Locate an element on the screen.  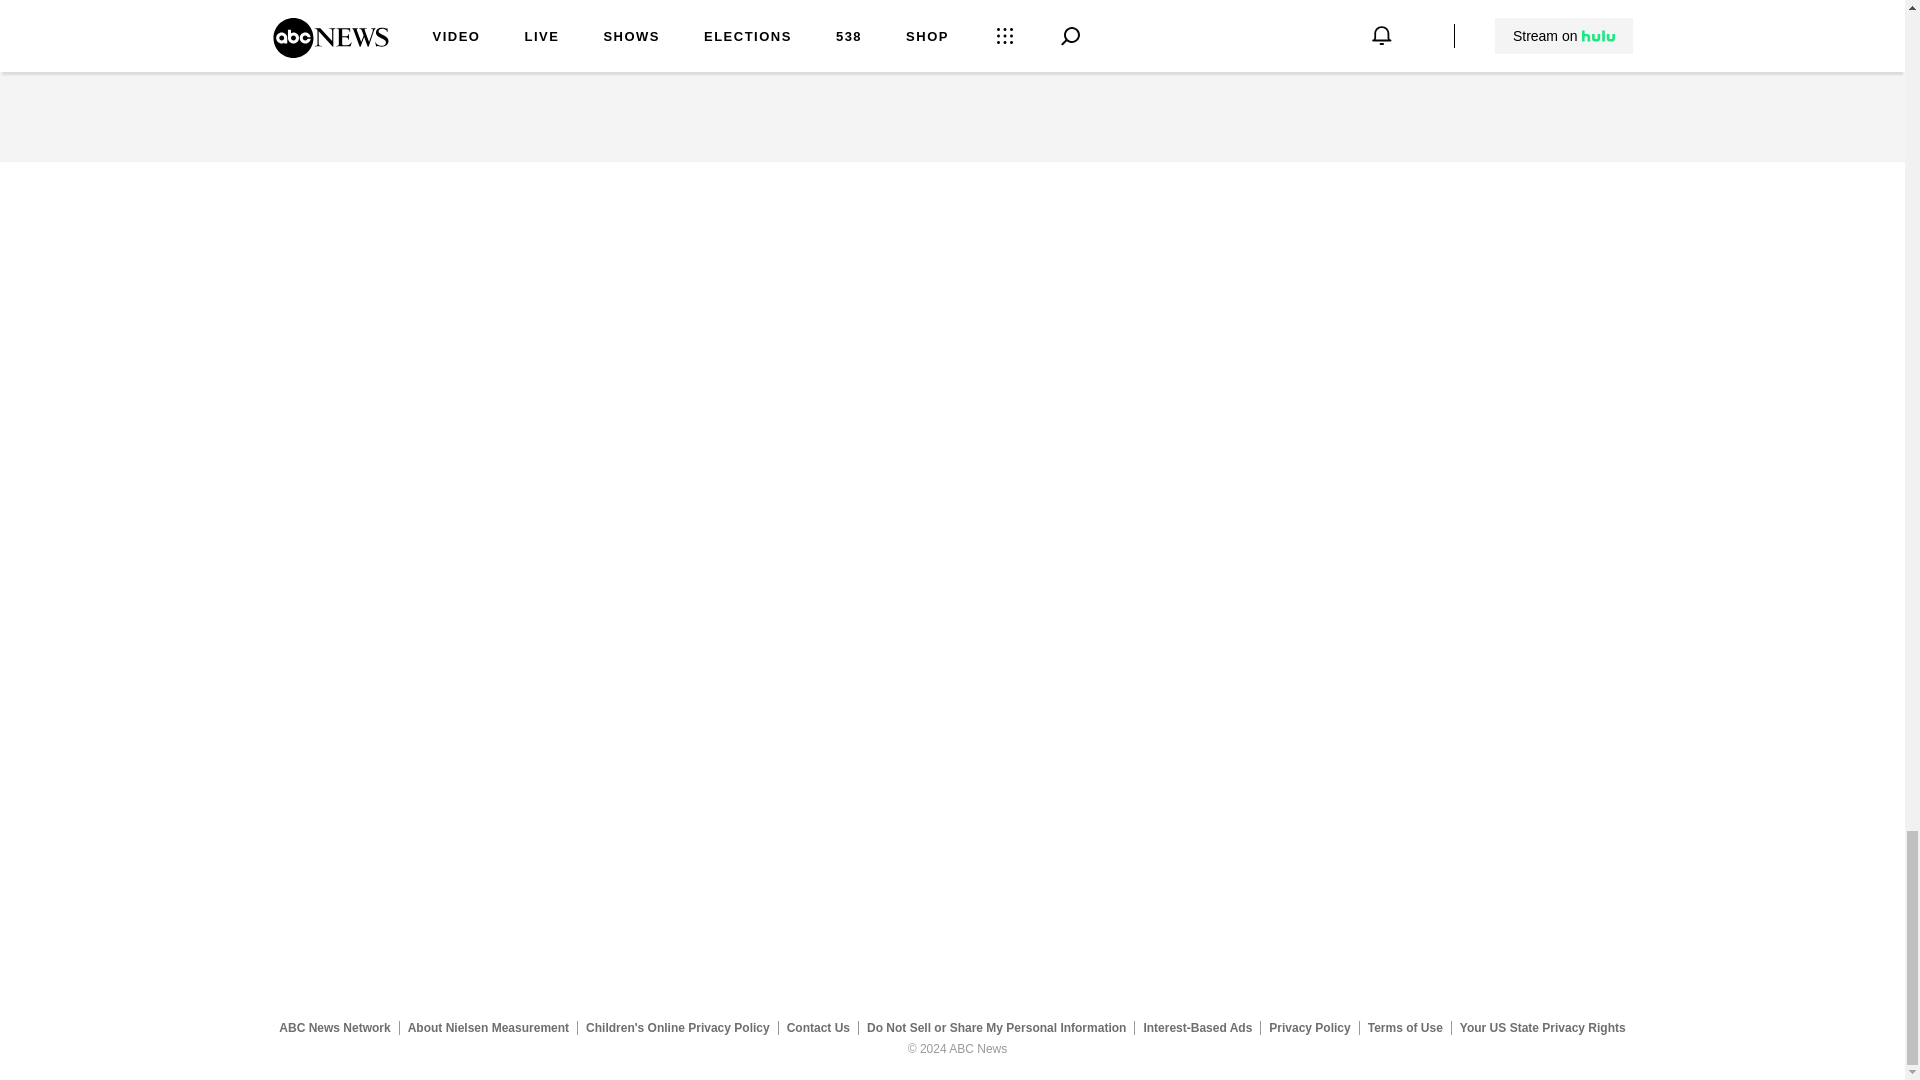
About Nielsen Measurement is located at coordinates (488, 1027).